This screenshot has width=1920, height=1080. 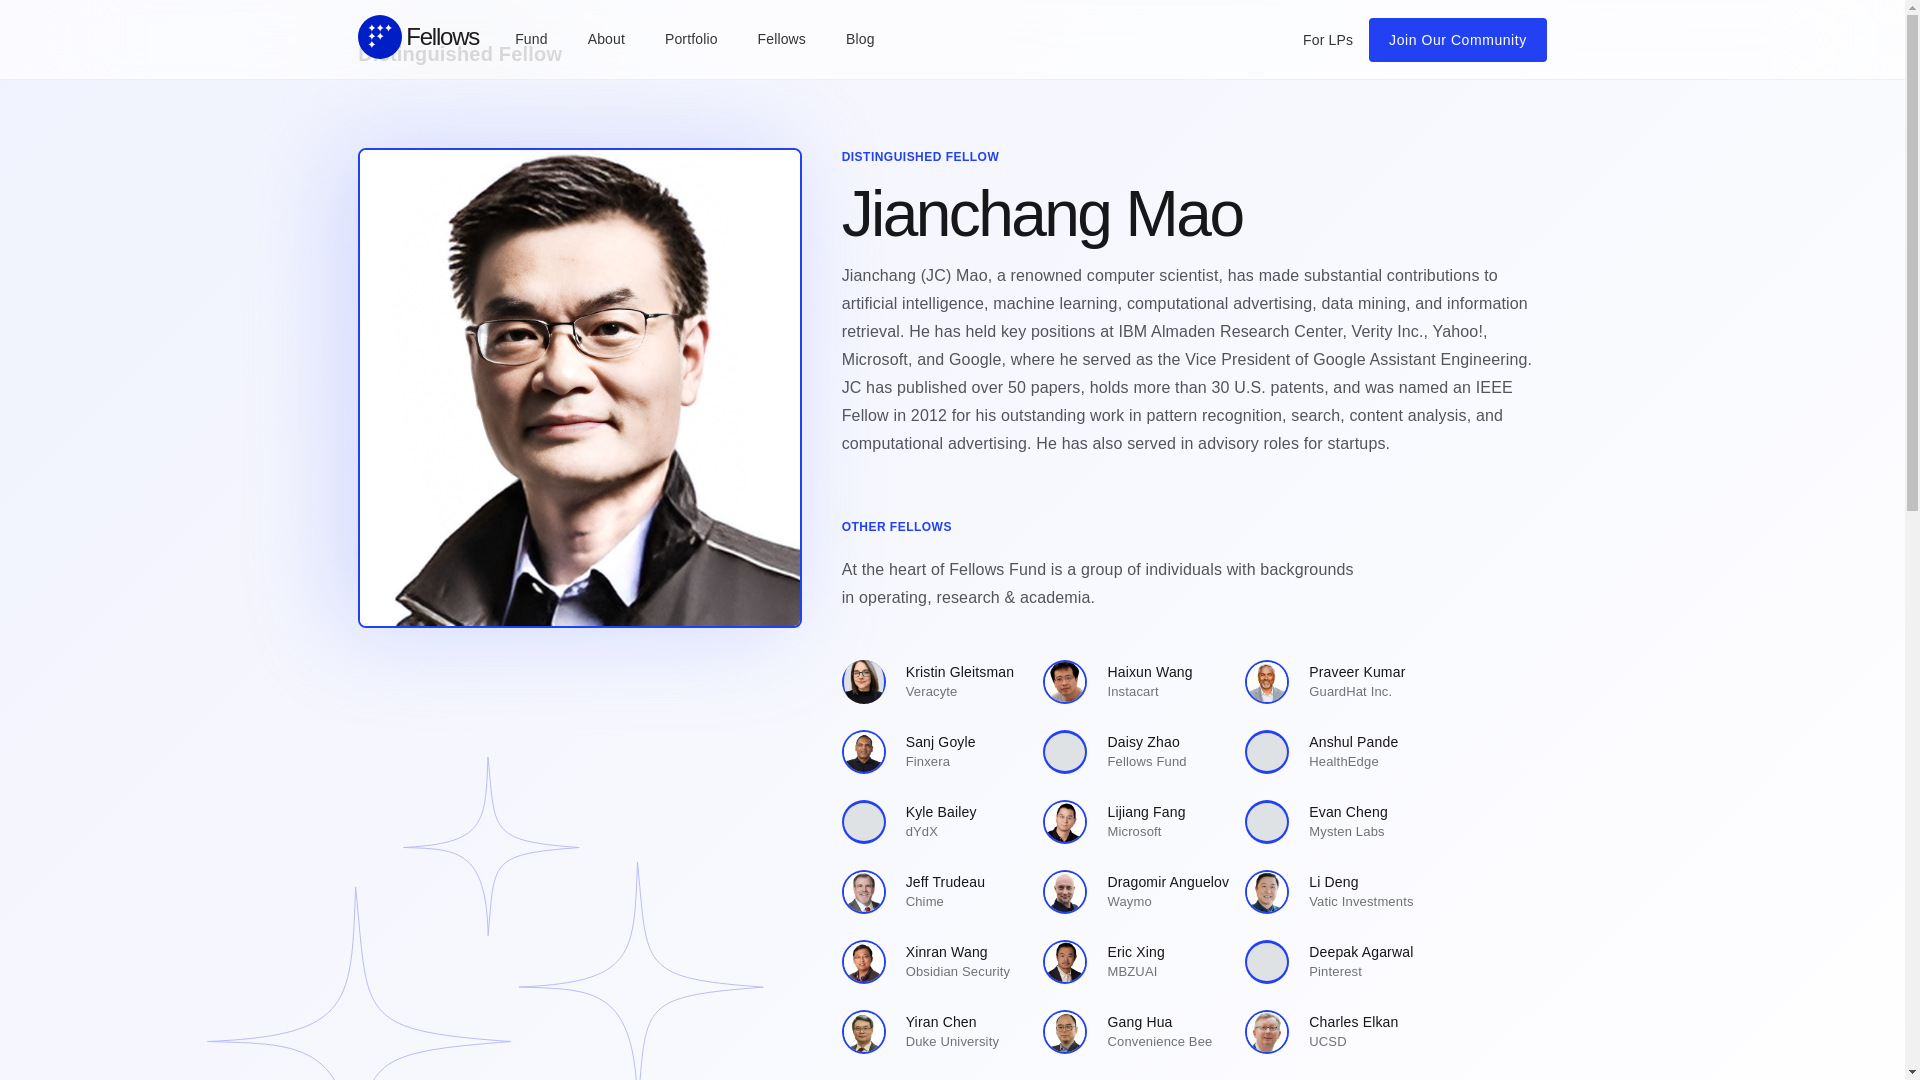 What do you see at coordinates (1135, 961) in the screenshot?
I see `Fund` at bounding box center [1135, 961].